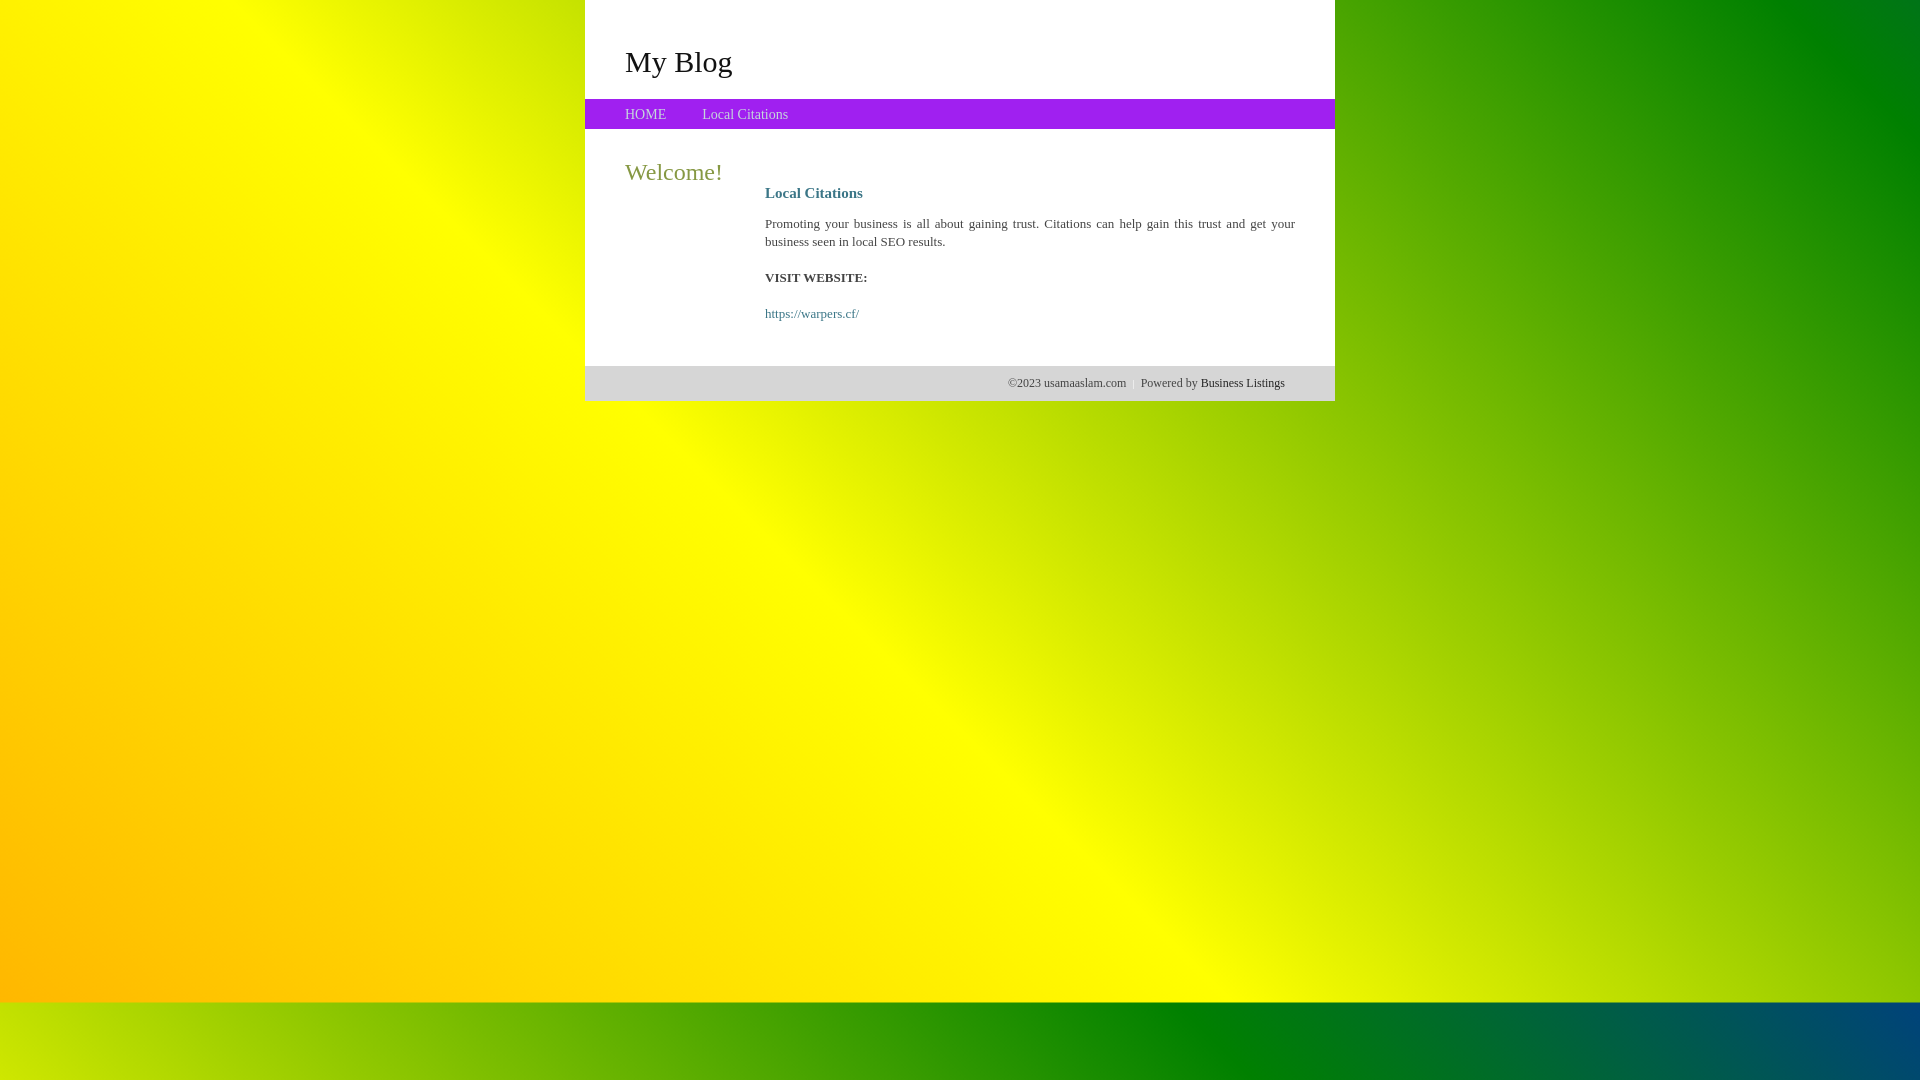 Image resolution: width=1920 pixels, height=1080 pixels. What do you see at coordinates (646, 114) in the screenshot?
I see `HOME` at bounding box center [646, 114].